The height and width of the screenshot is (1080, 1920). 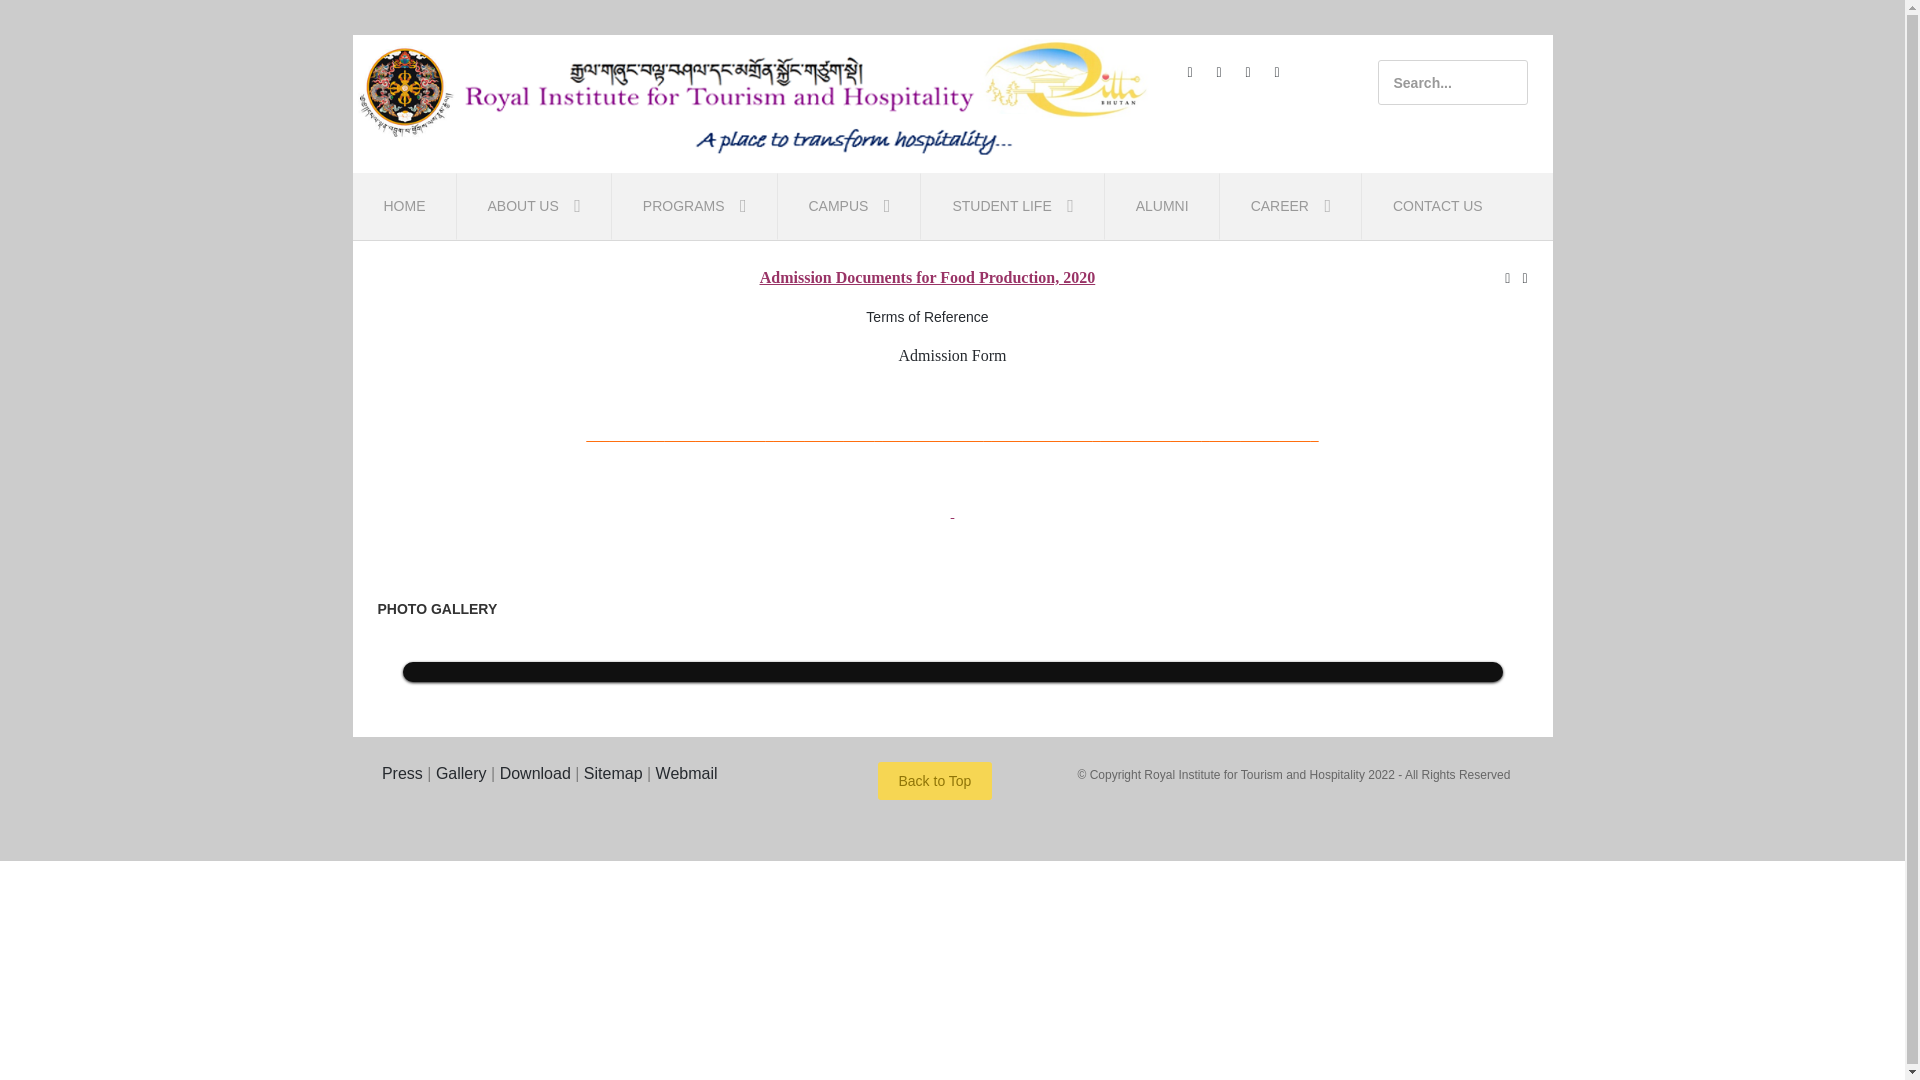 What do you see at coordinates (534, 206) in the screenshot?
I see `ABOUT US` at bounding box center [534, 206].